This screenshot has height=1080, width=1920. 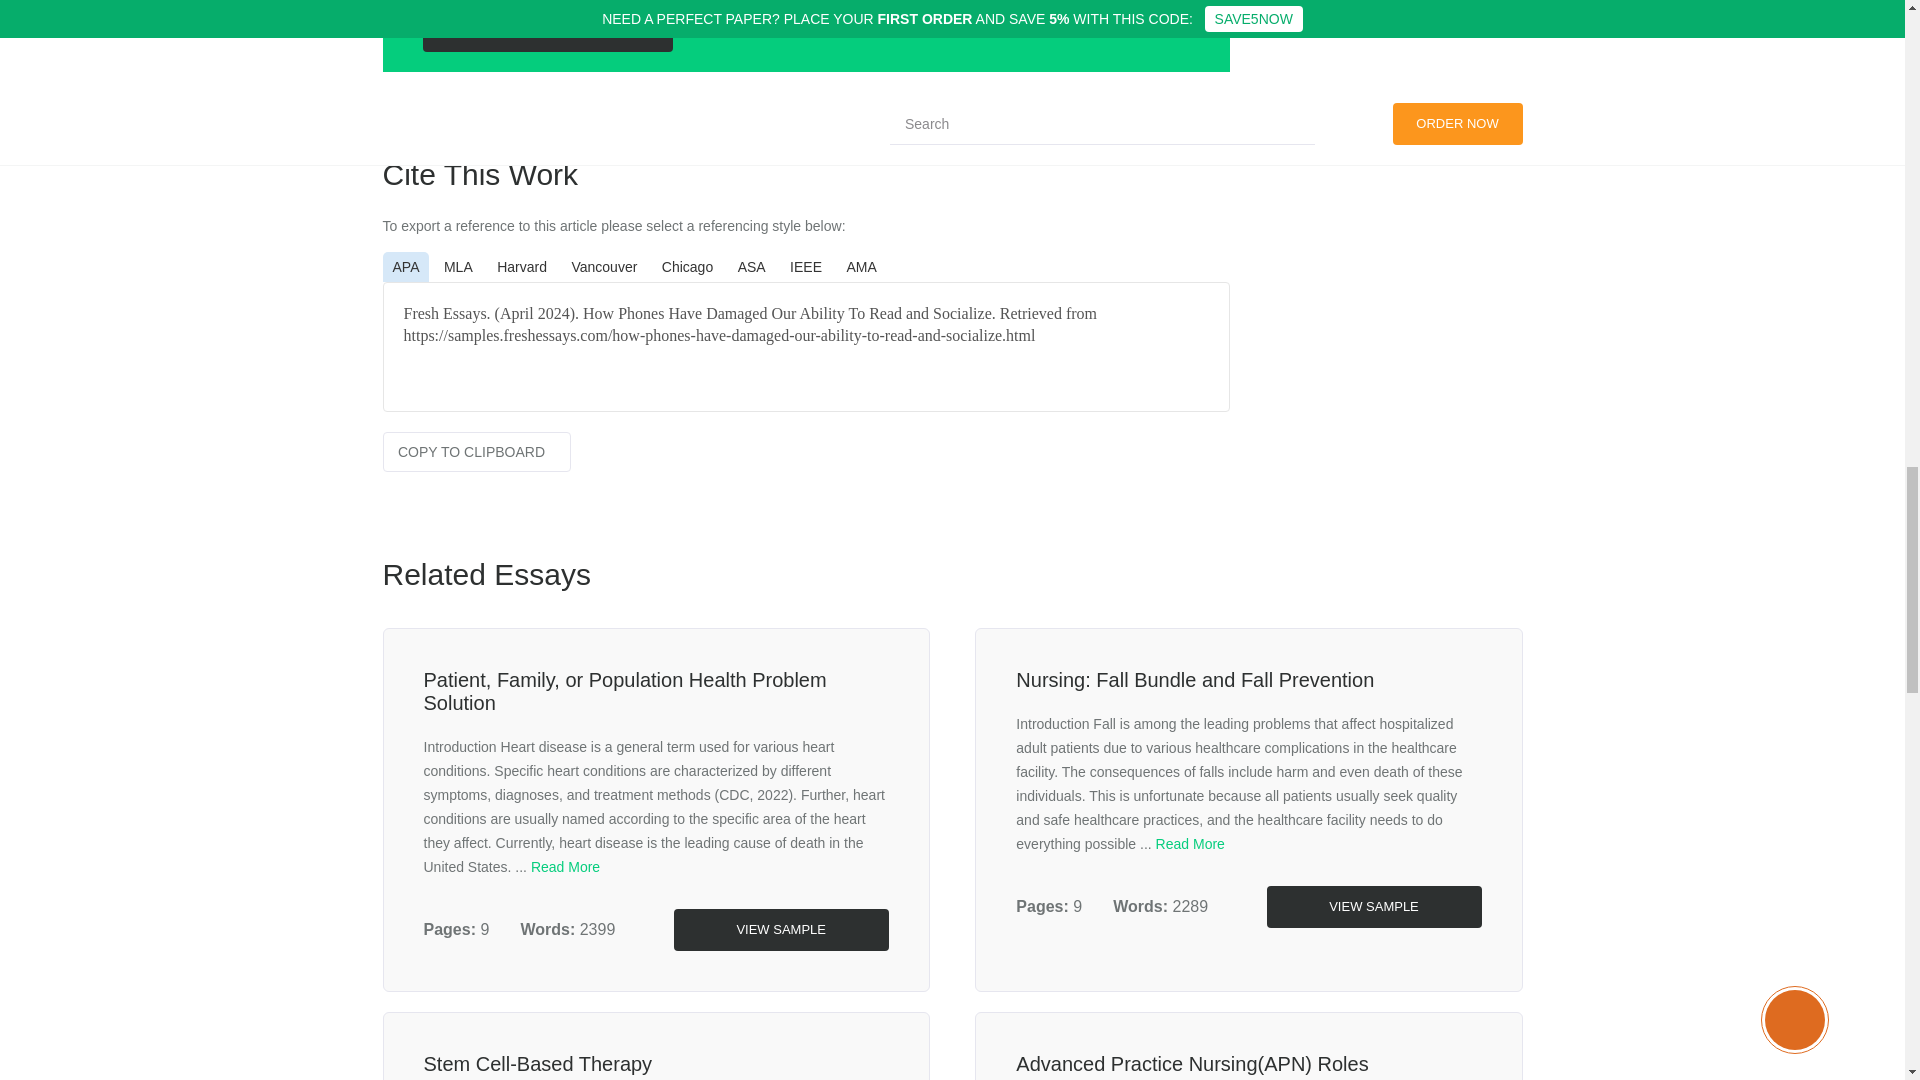 I want to click on Stem Cell-Based Therapy, so click(x=538, y=1064).